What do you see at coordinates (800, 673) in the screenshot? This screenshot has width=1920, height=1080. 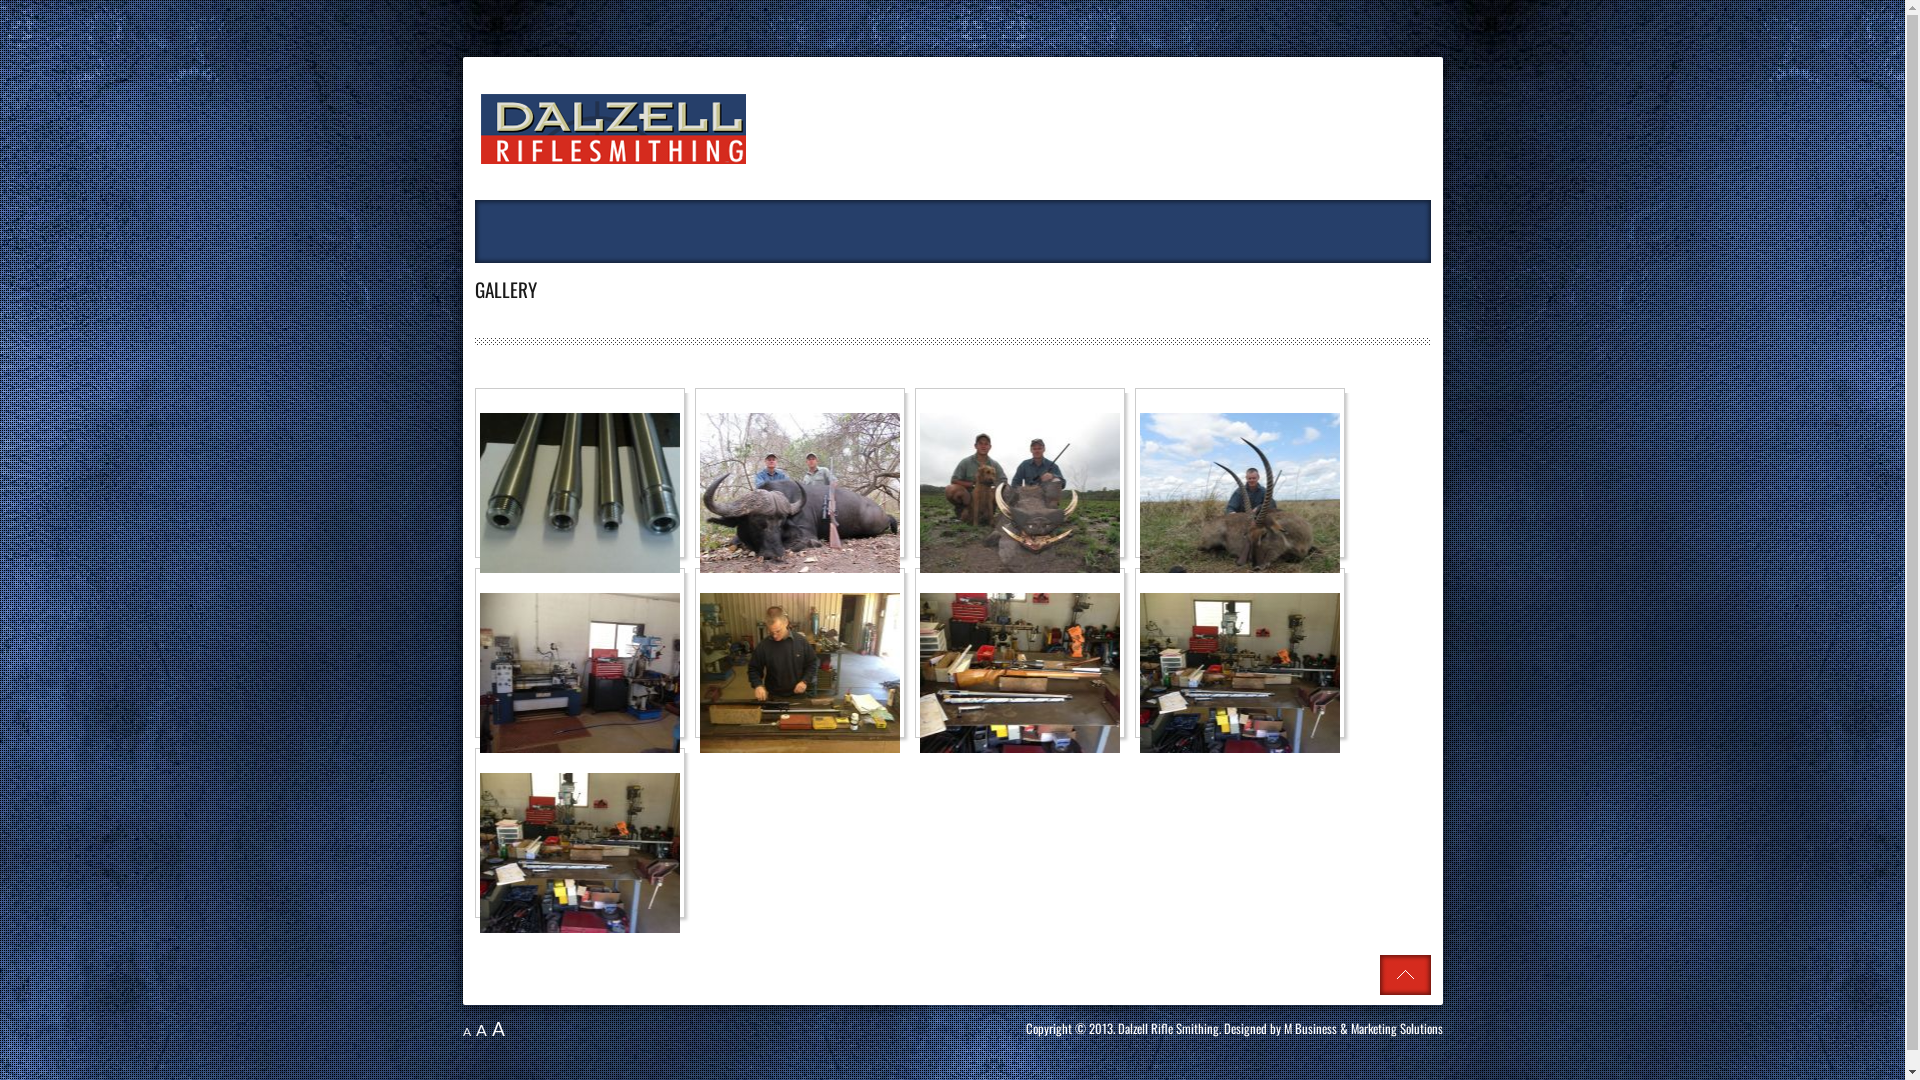 I see `Click to enlarge image IMG_1458.jpg` at bounding box center [800, 673].